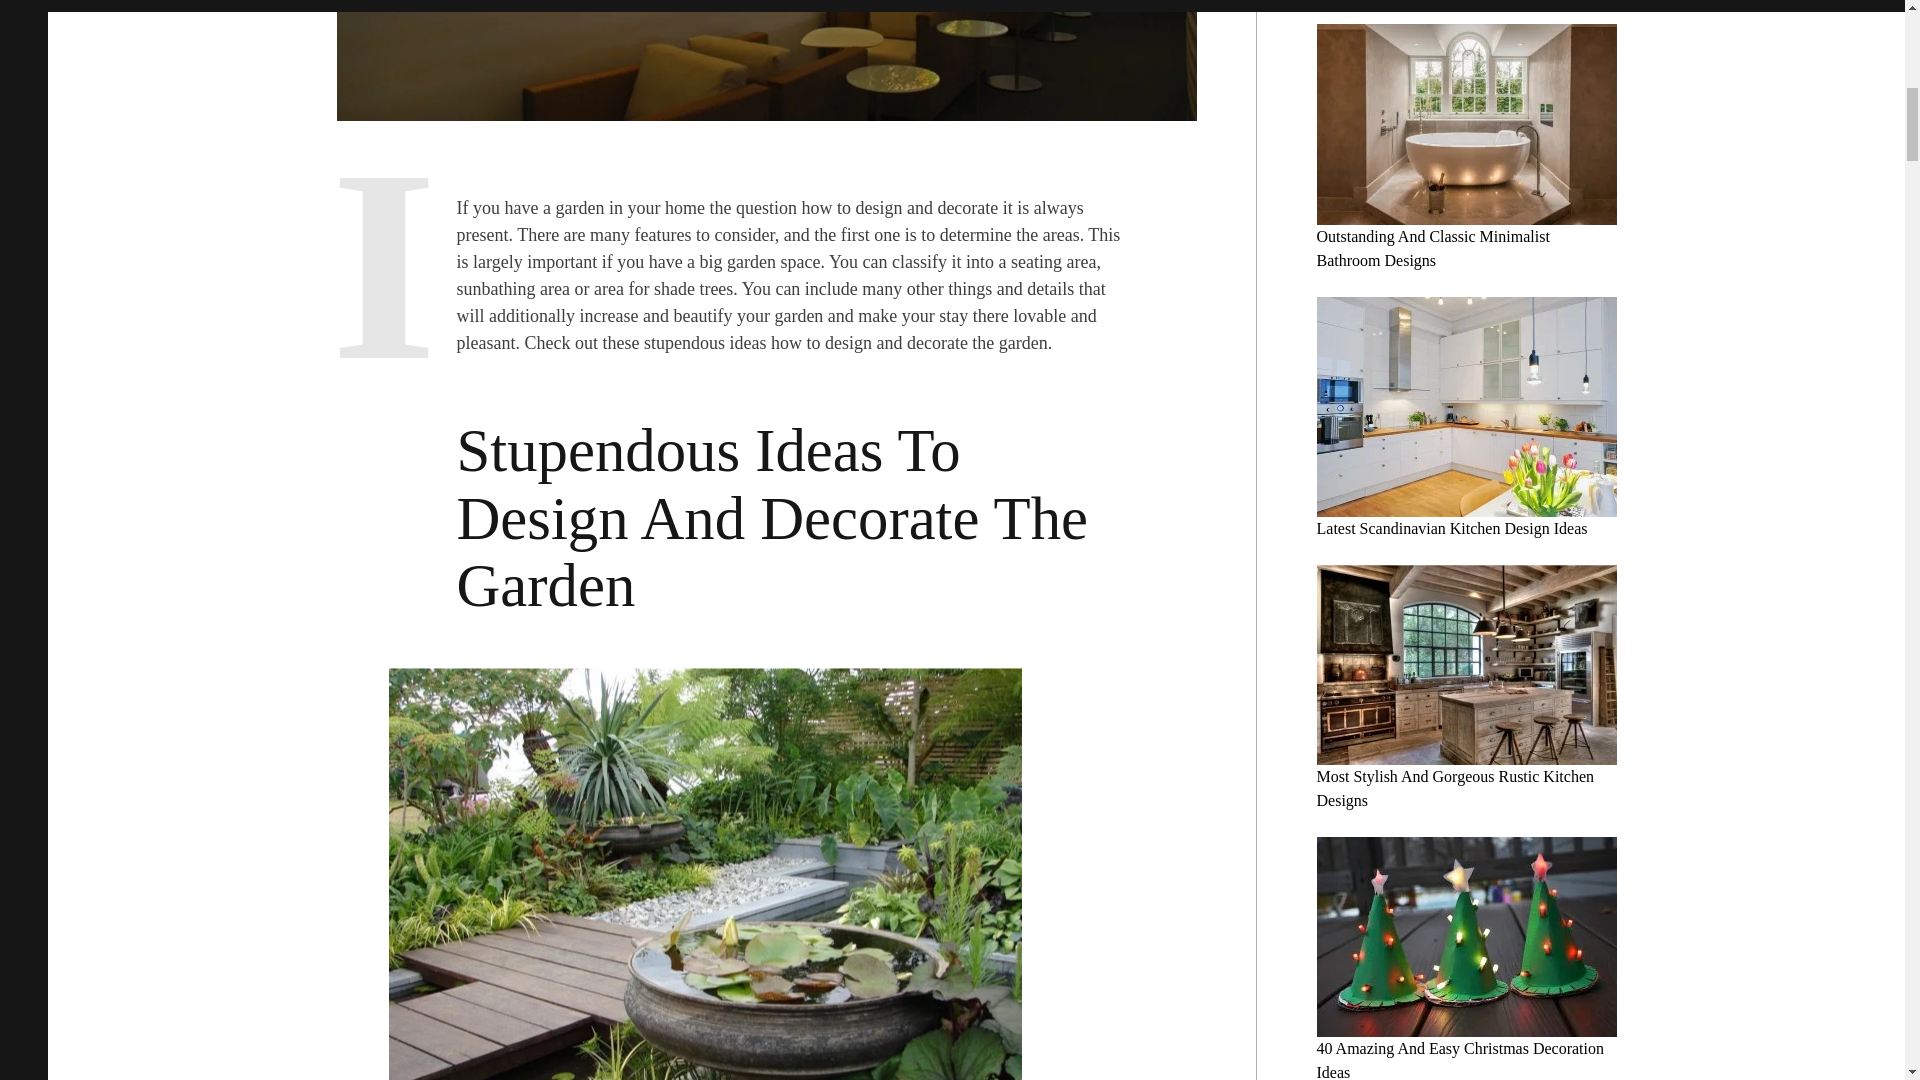 The height and width of the screenshot is (1080, 1920). Describe the element at coordinates (1451, 528) in the screenshot. I see `Latest Scandinavian Kitchen Design Ideas` at that location.